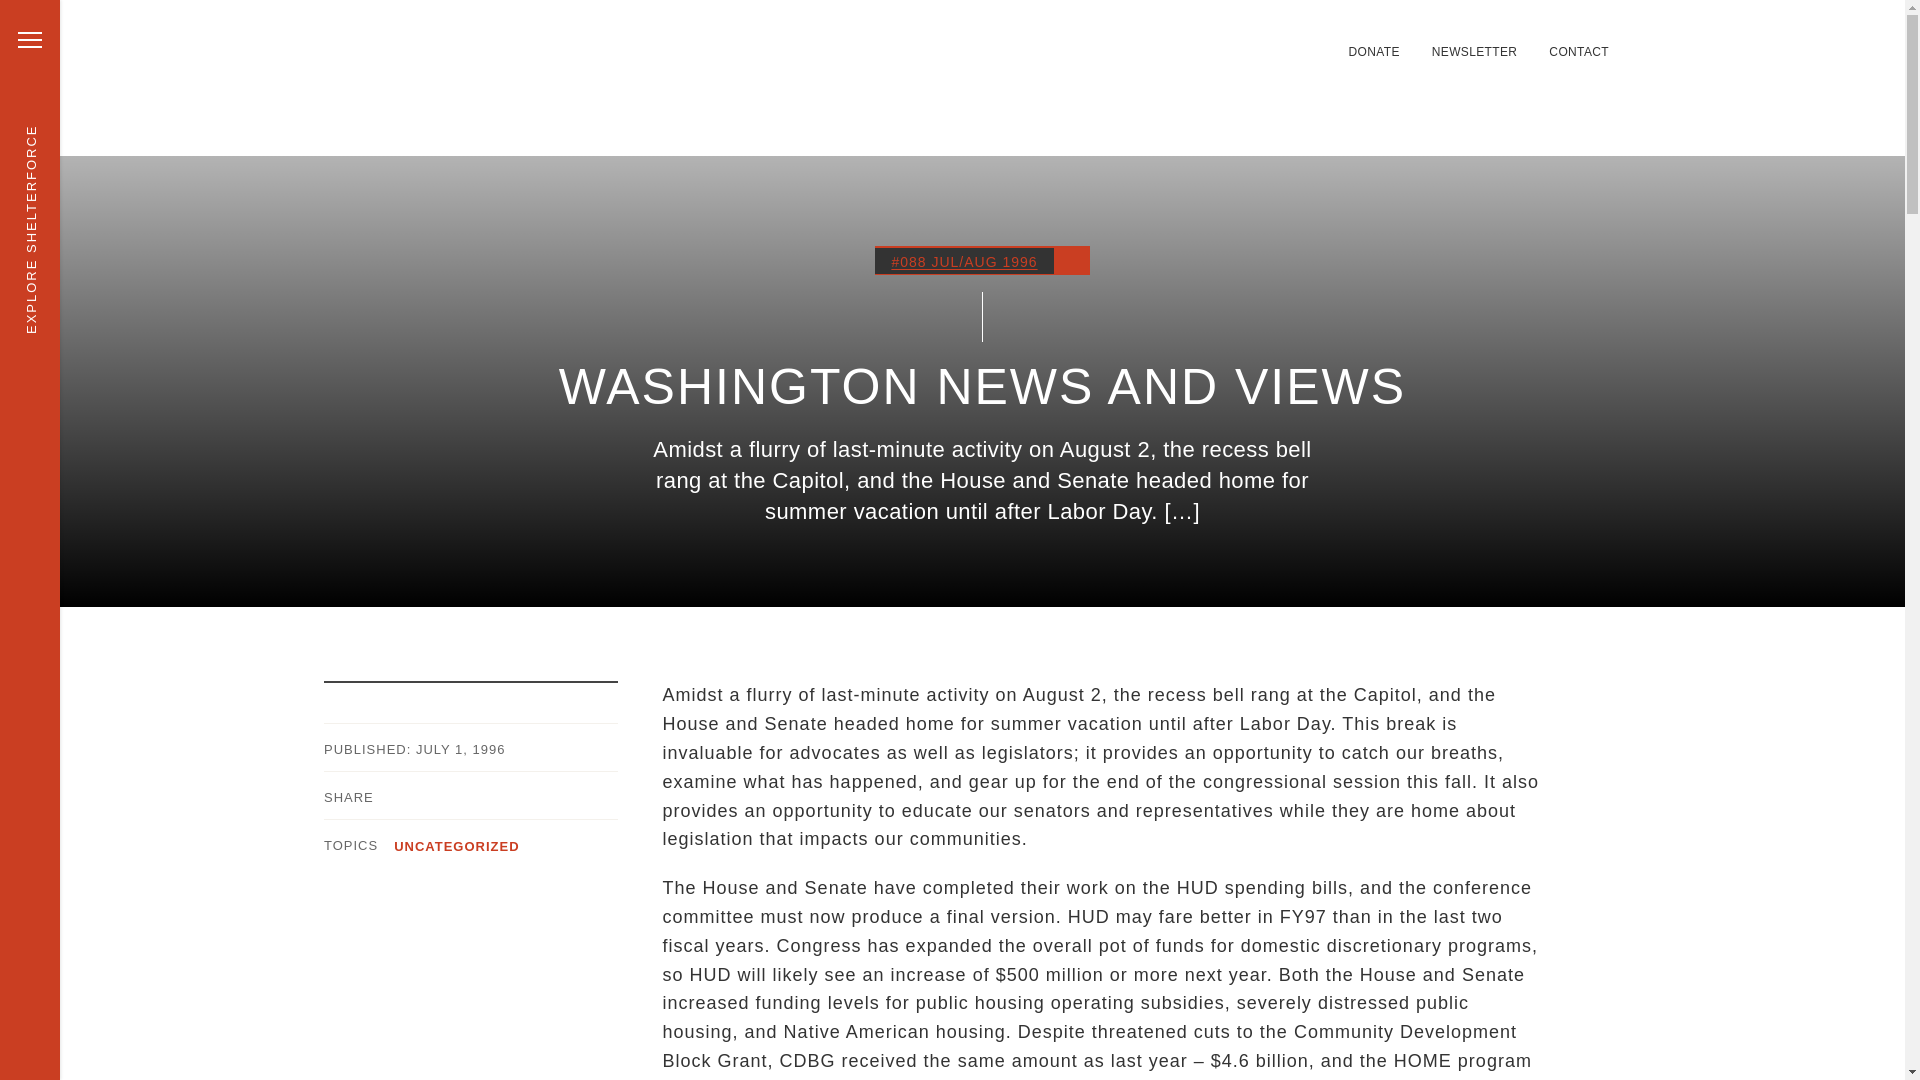  I want to click on Follow us on Twitter, so click(1184, 40).